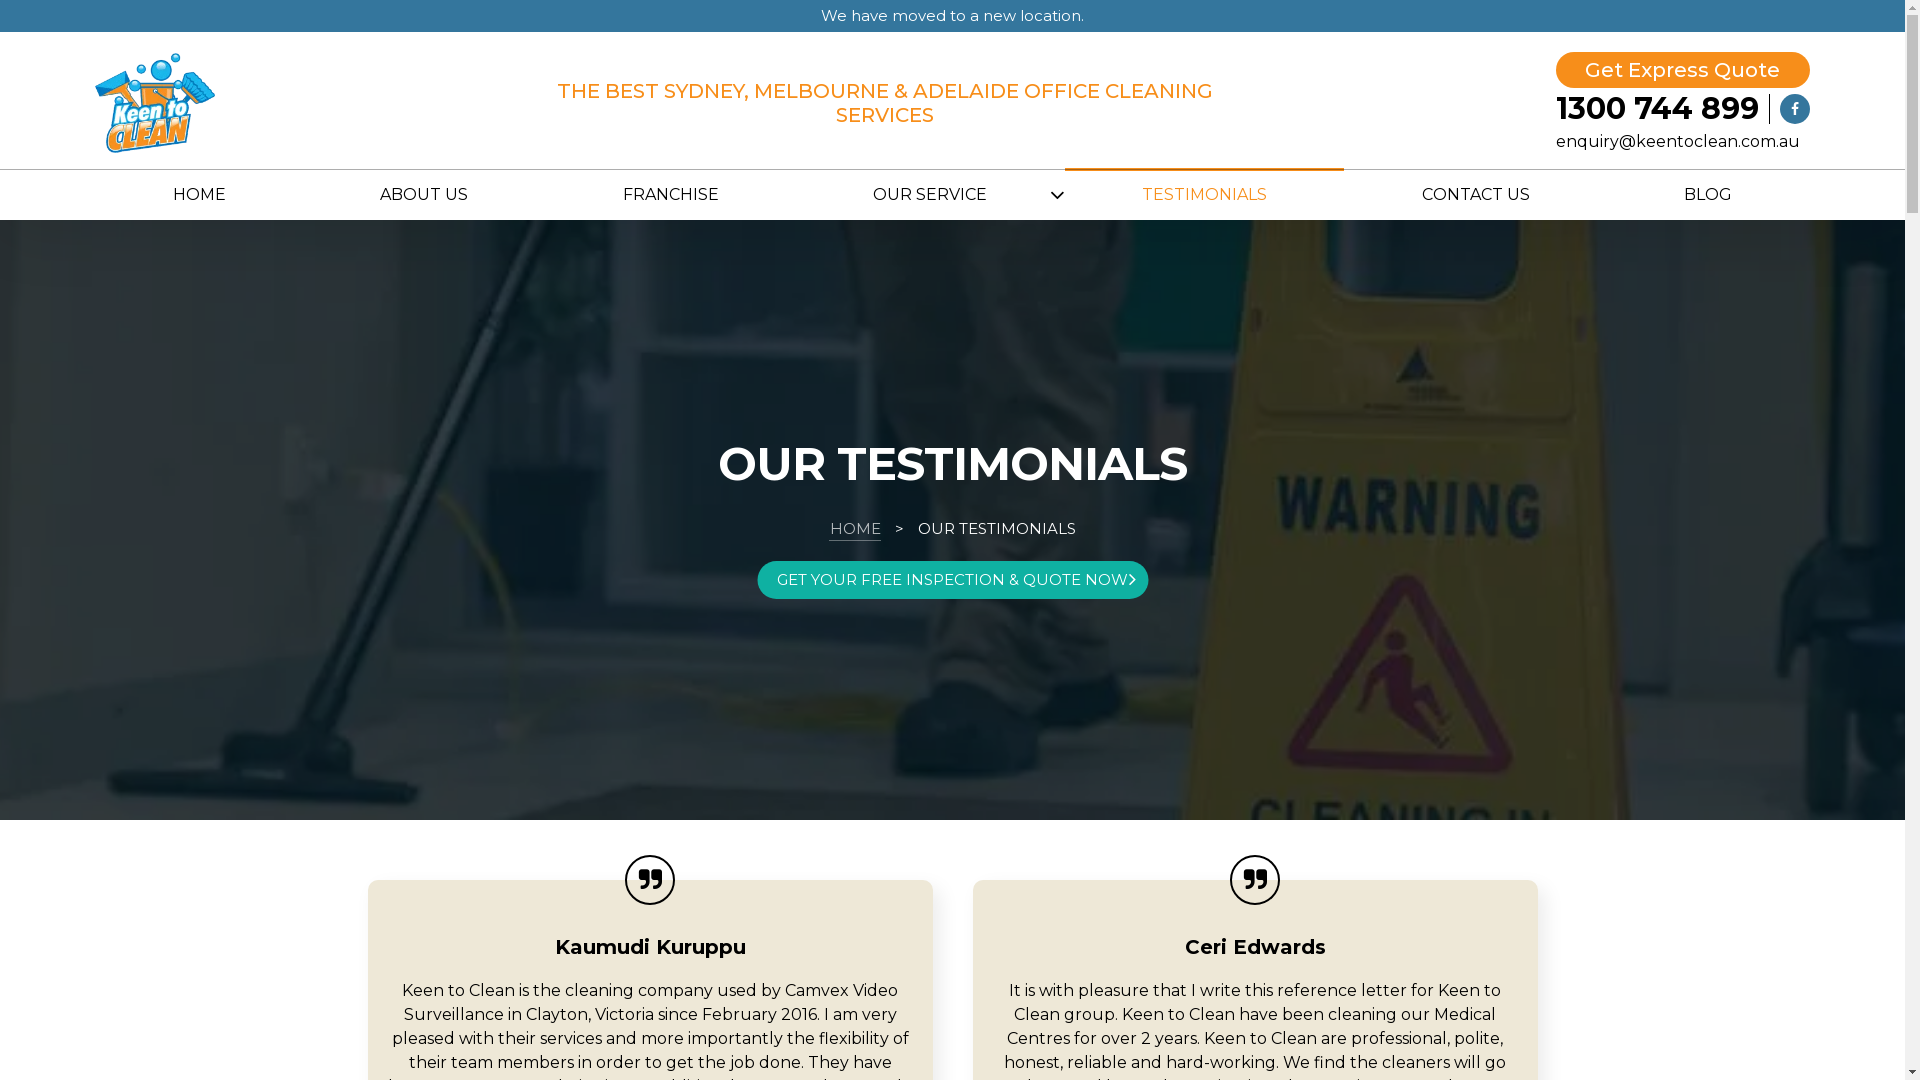  What do you see at coordinates (424, 195) in the screenshot?
I see `ABOUT US` at bounding box center [424, 195].